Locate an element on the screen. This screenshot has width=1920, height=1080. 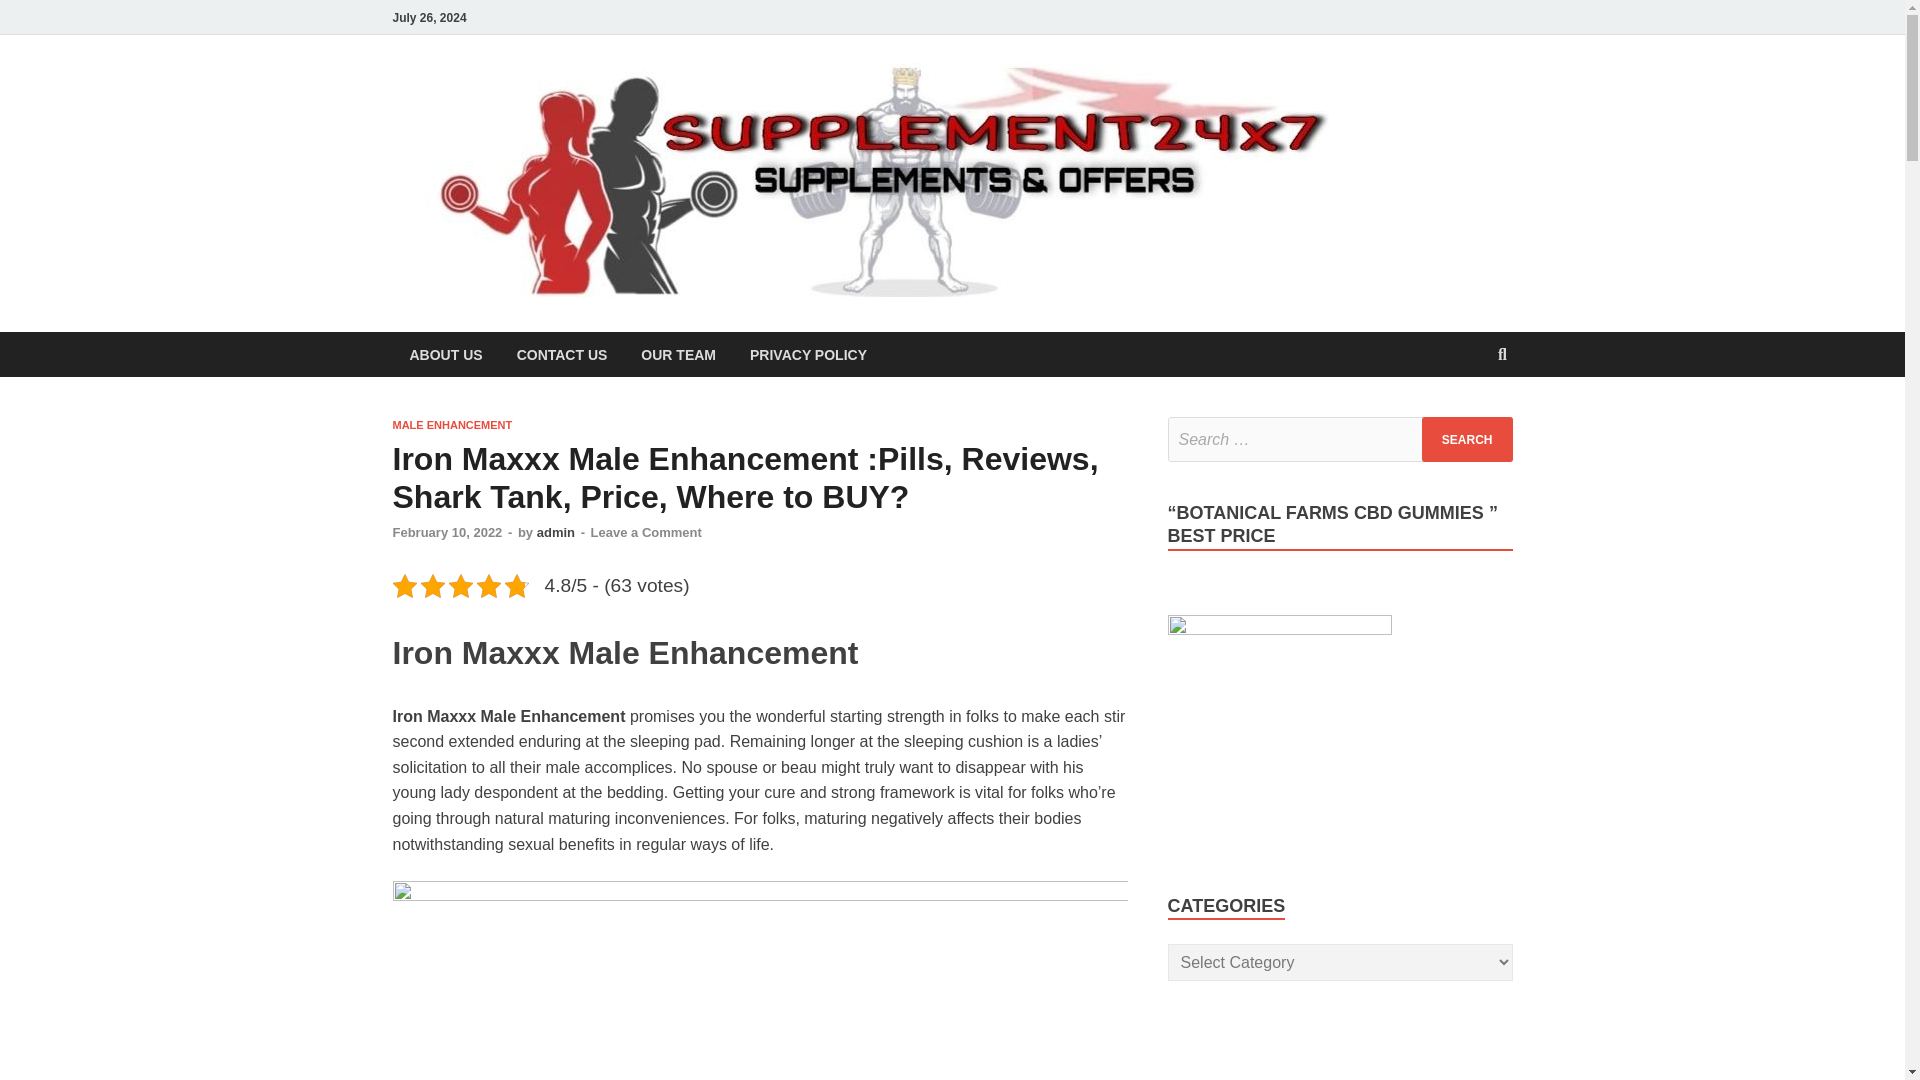
CONTACT US is located at coordinates (562, 354).